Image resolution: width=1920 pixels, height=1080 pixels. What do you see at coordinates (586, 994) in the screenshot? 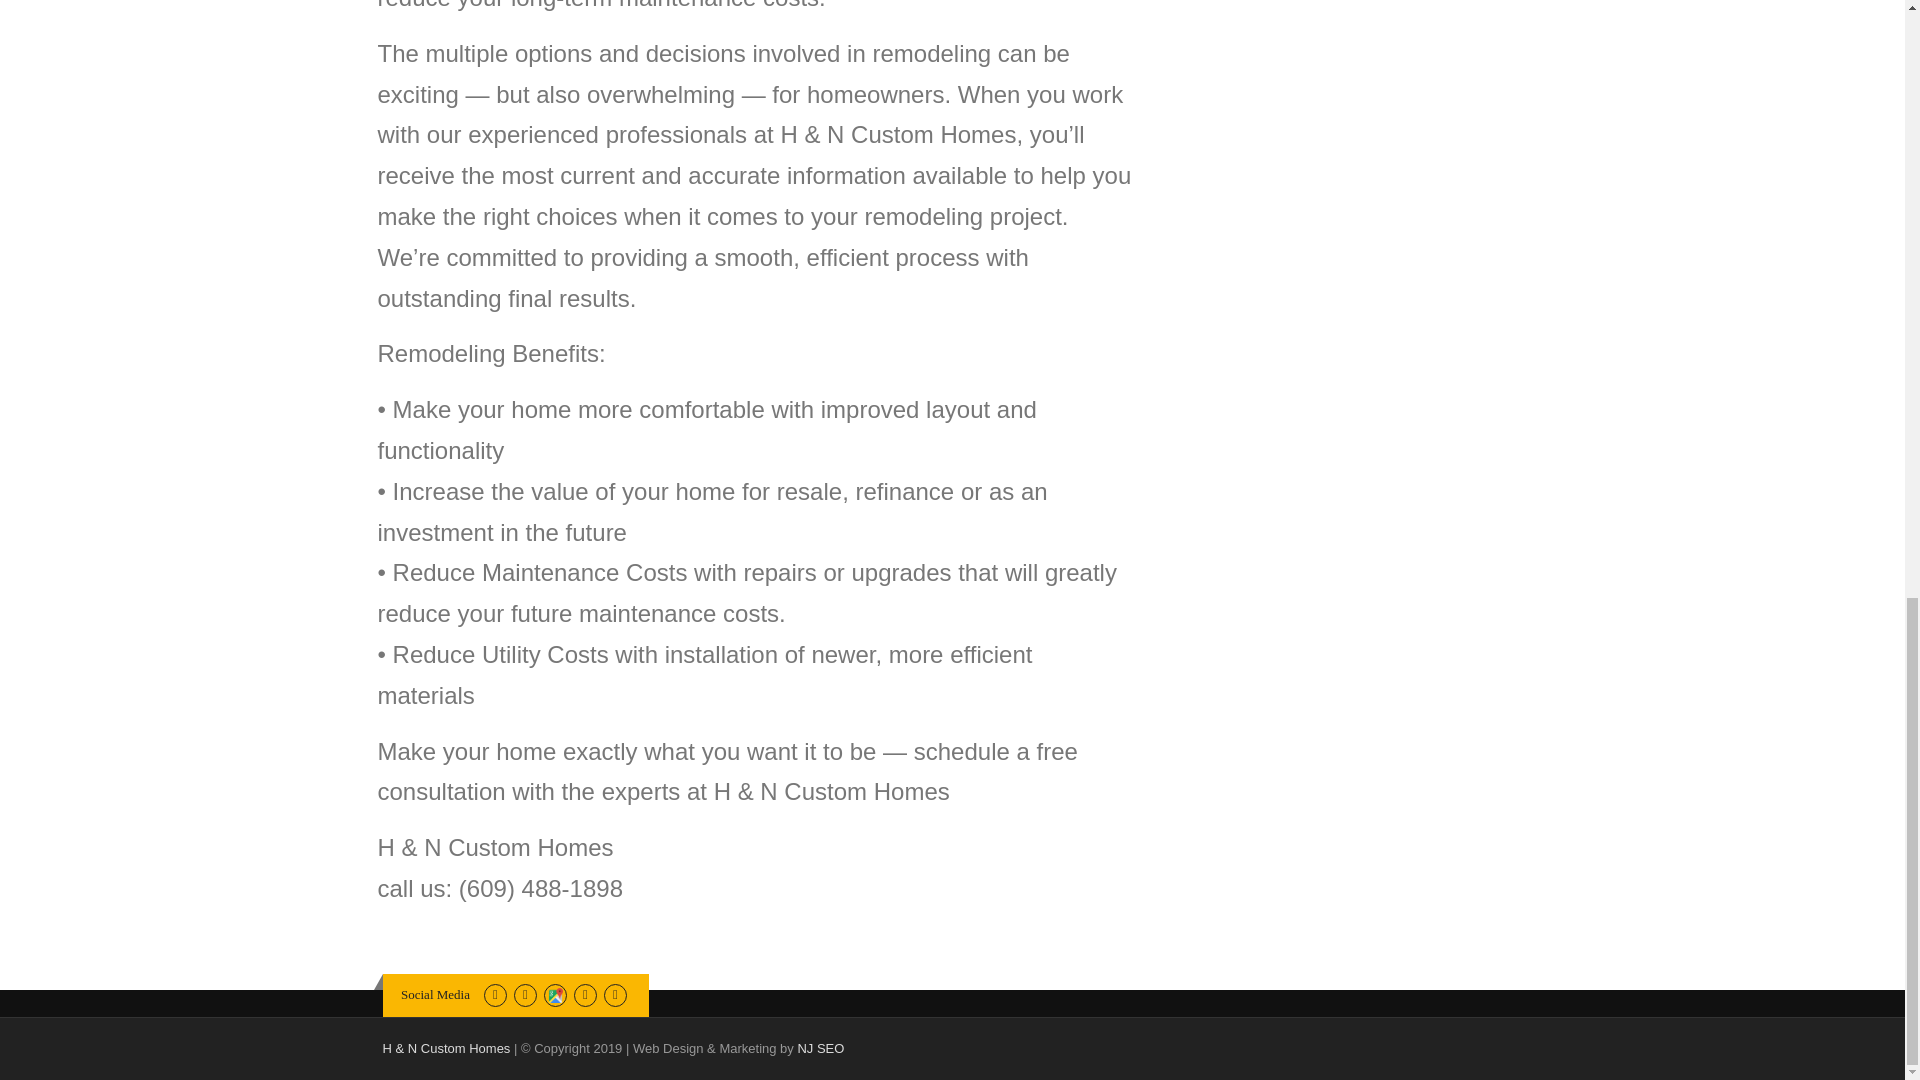
I see `Instagram` at bounding box center [586, 994].